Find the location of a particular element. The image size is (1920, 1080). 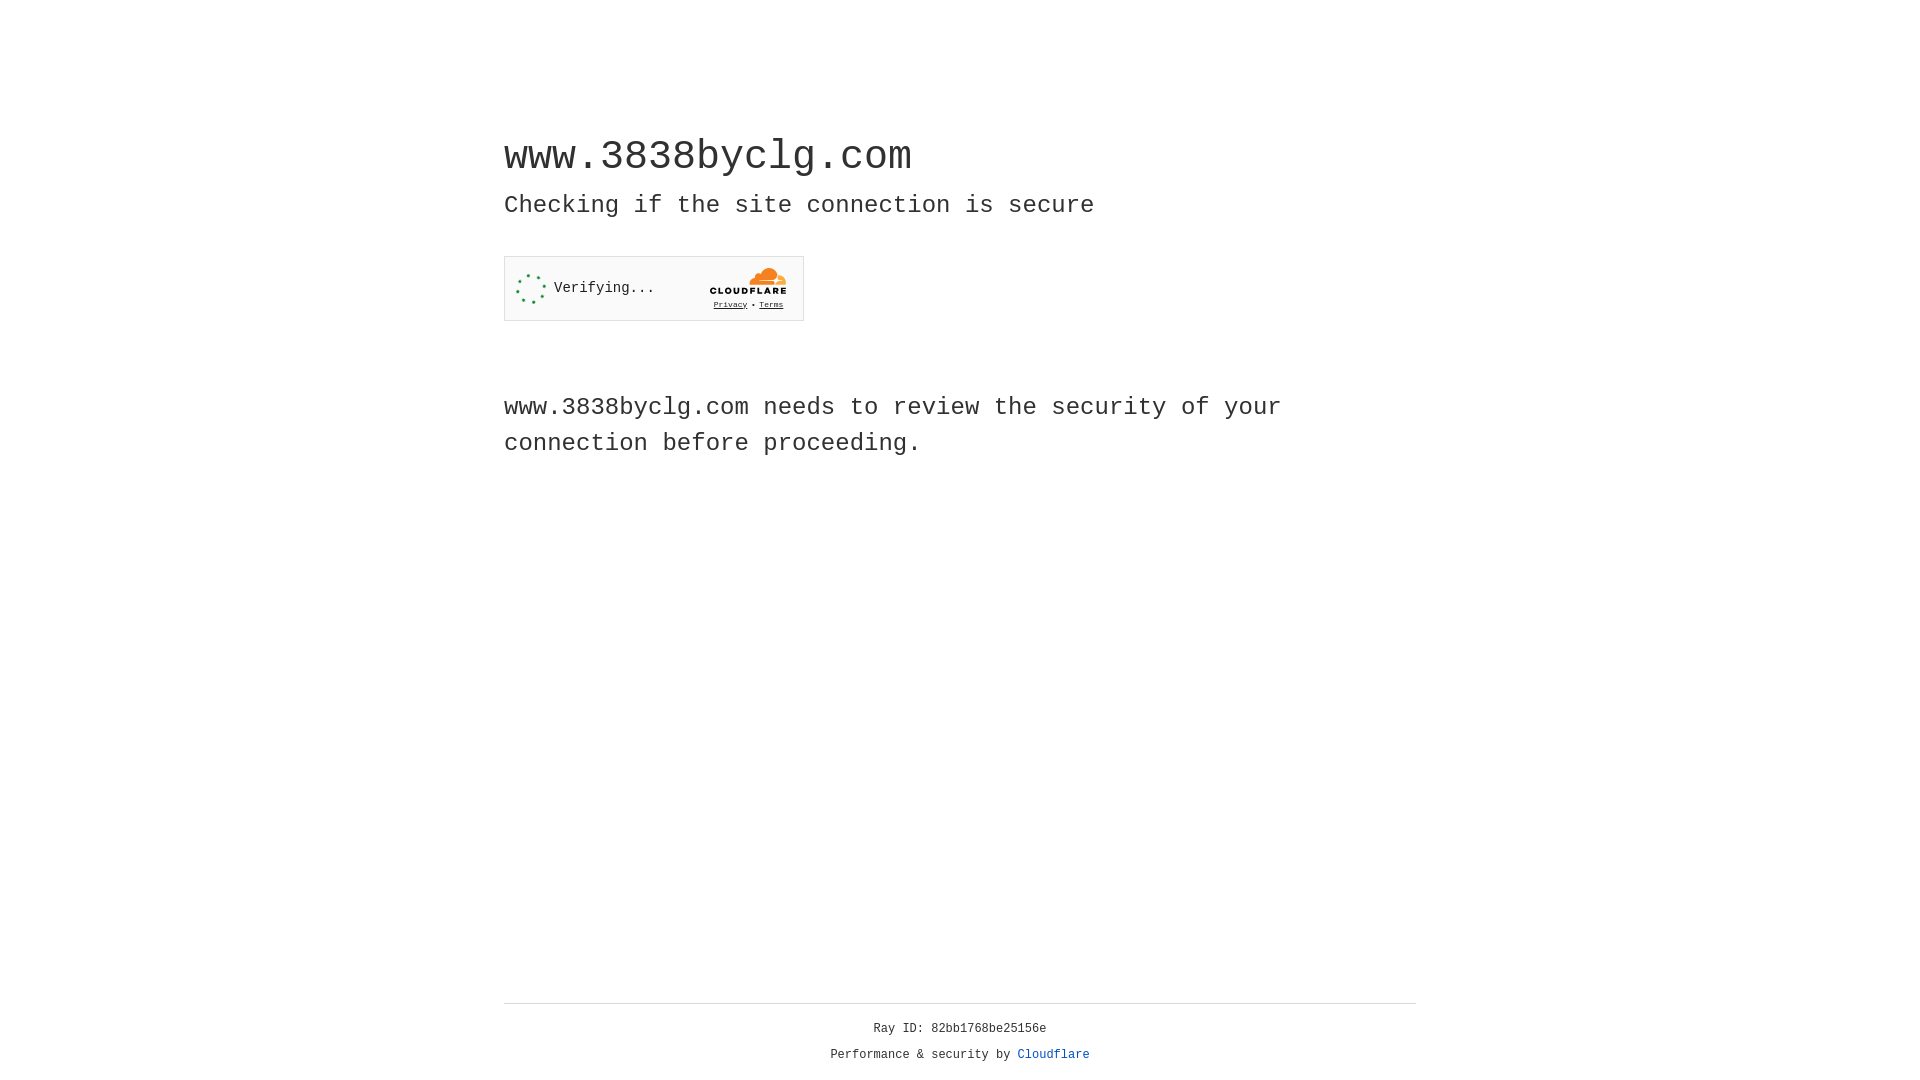

Cloudflare is located at coordinates (1054, 1055).